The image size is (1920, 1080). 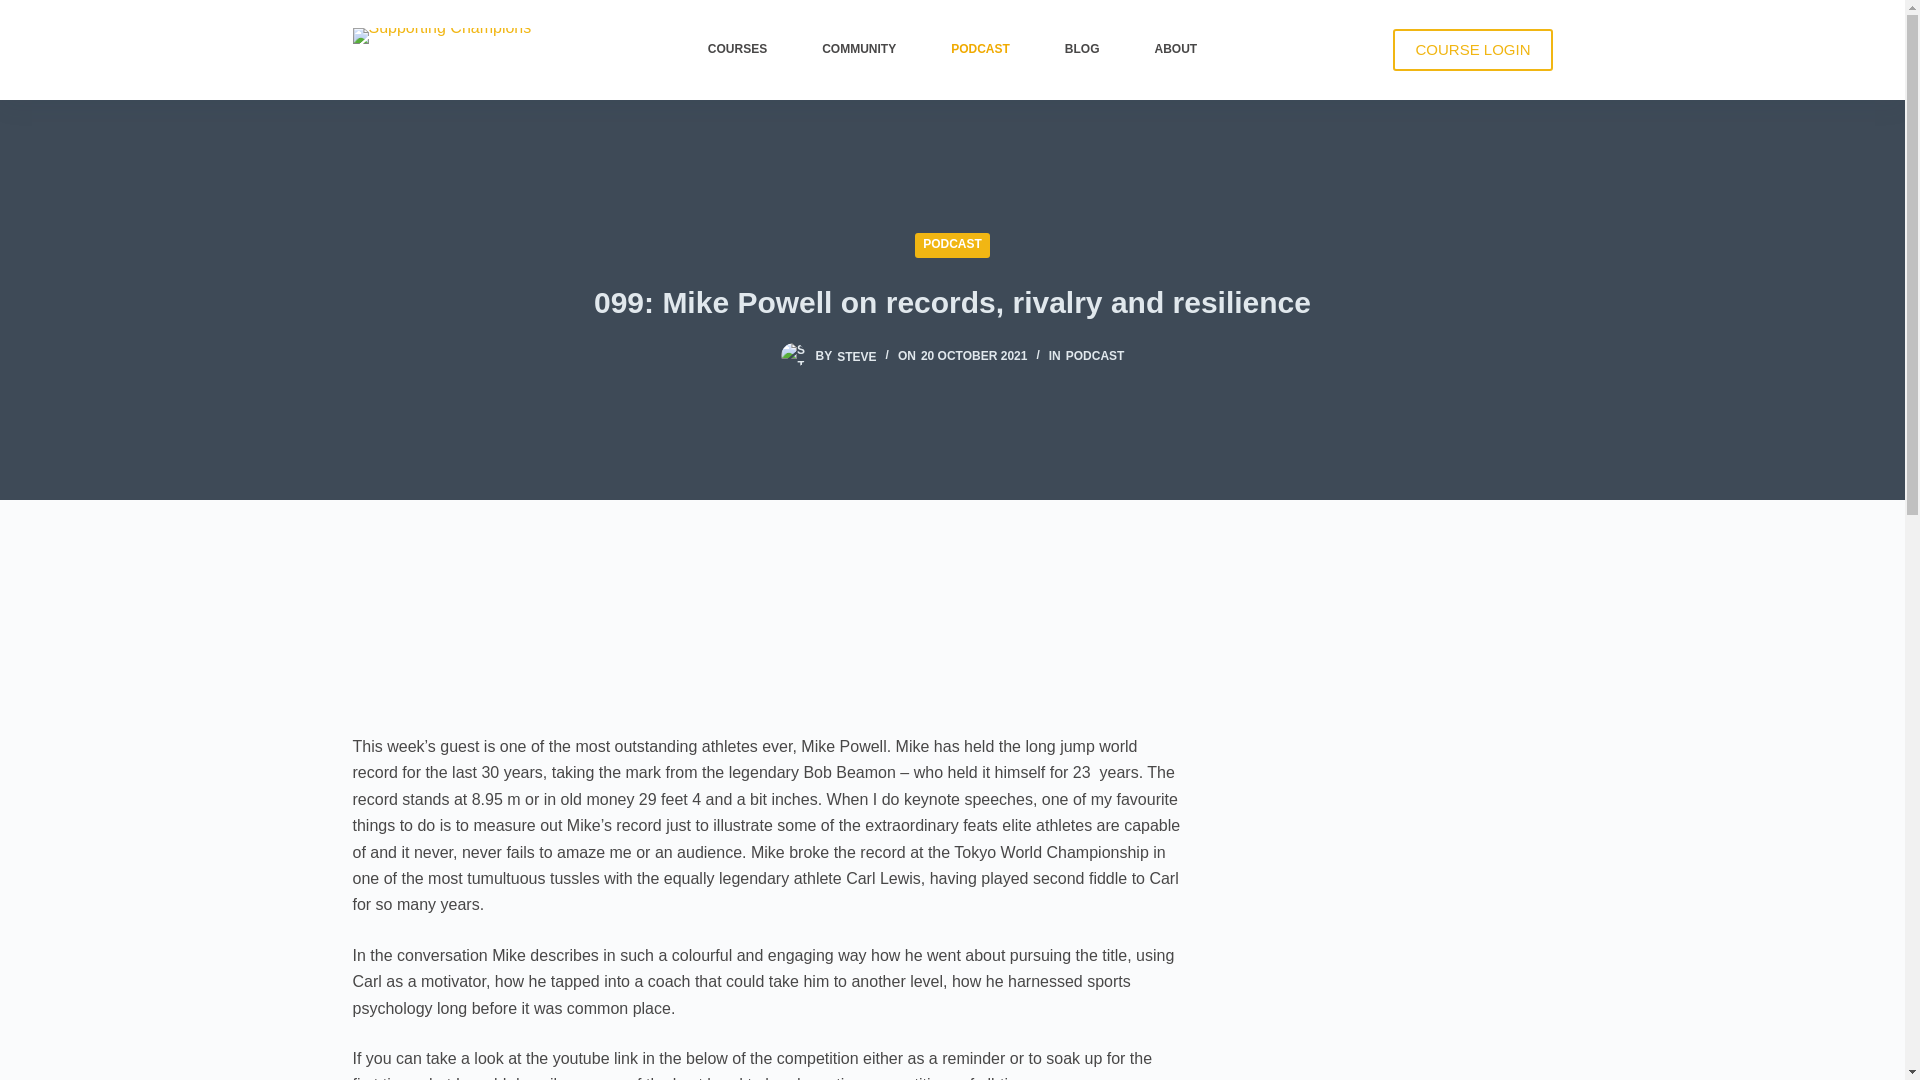 I want to click on PODCAST, so click(x=1095, y=355).